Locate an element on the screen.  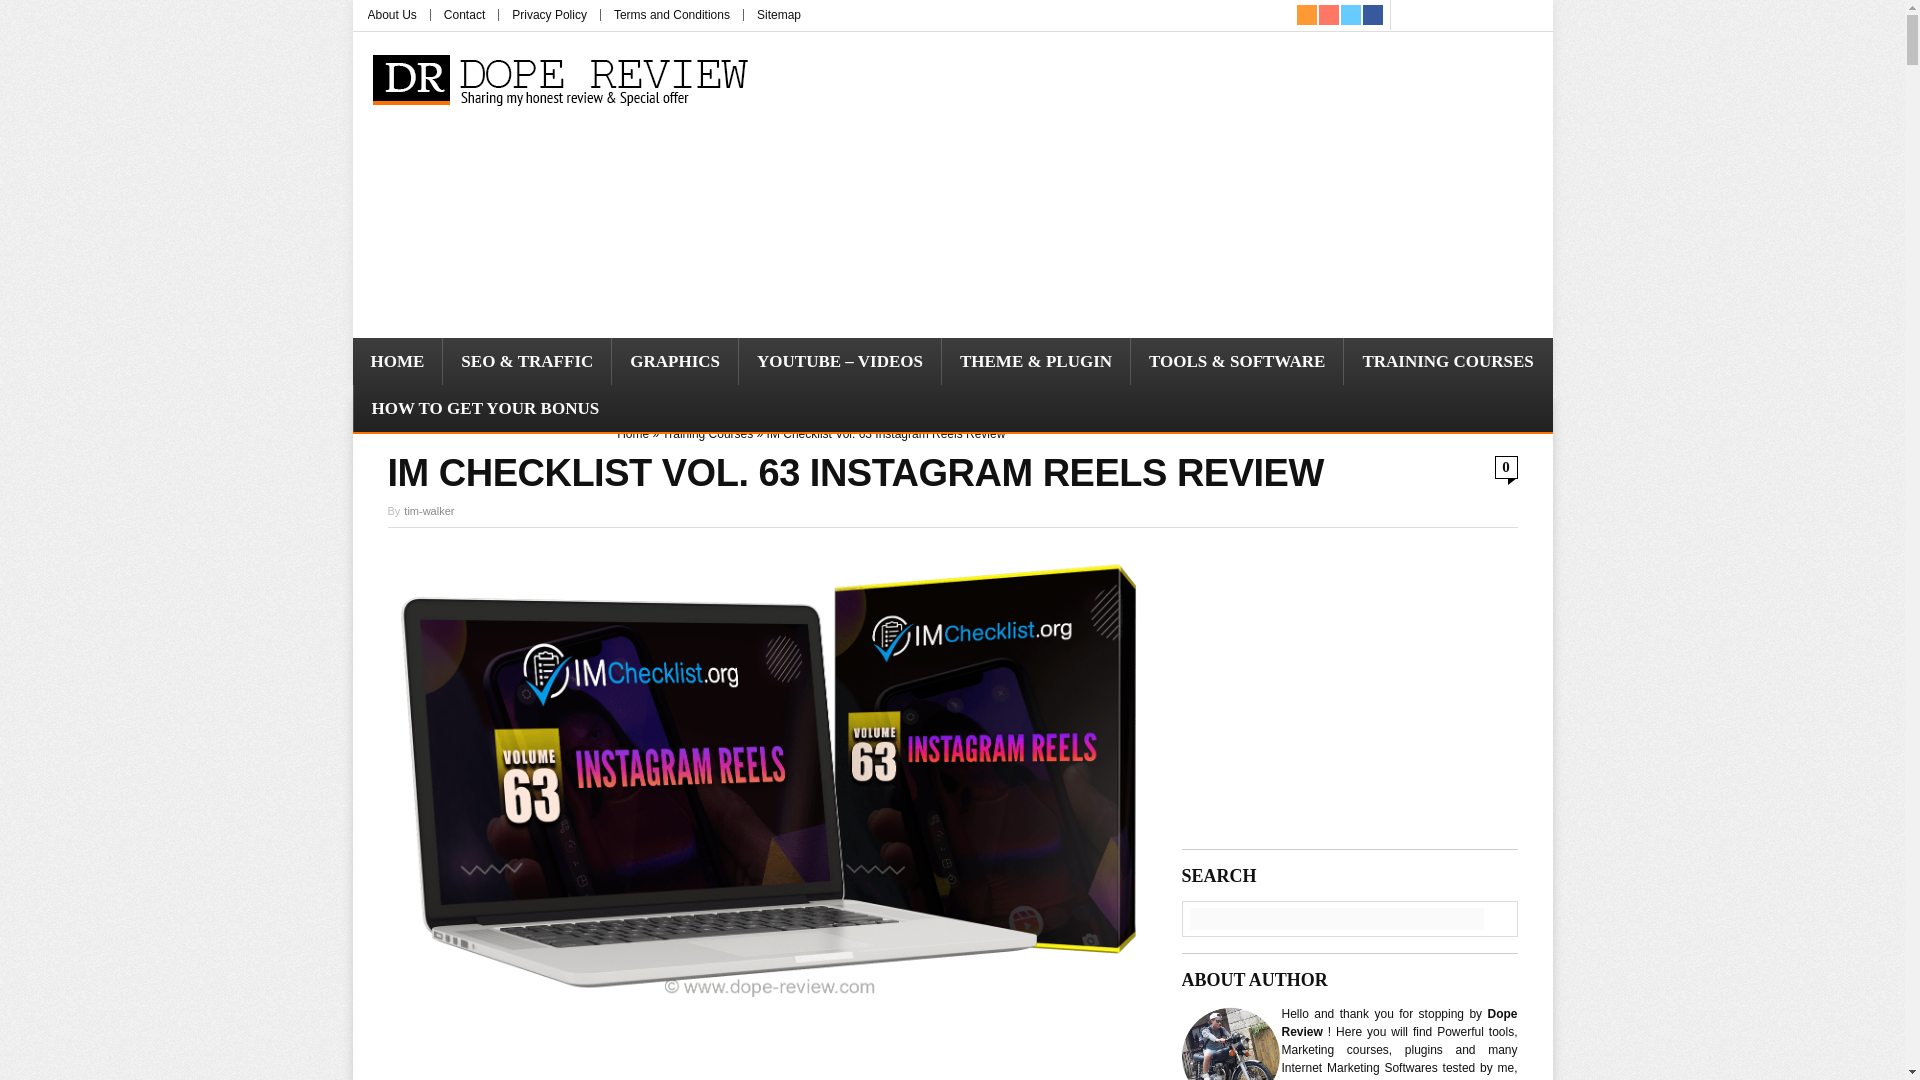
About Us is located at coordinates (392, 14).